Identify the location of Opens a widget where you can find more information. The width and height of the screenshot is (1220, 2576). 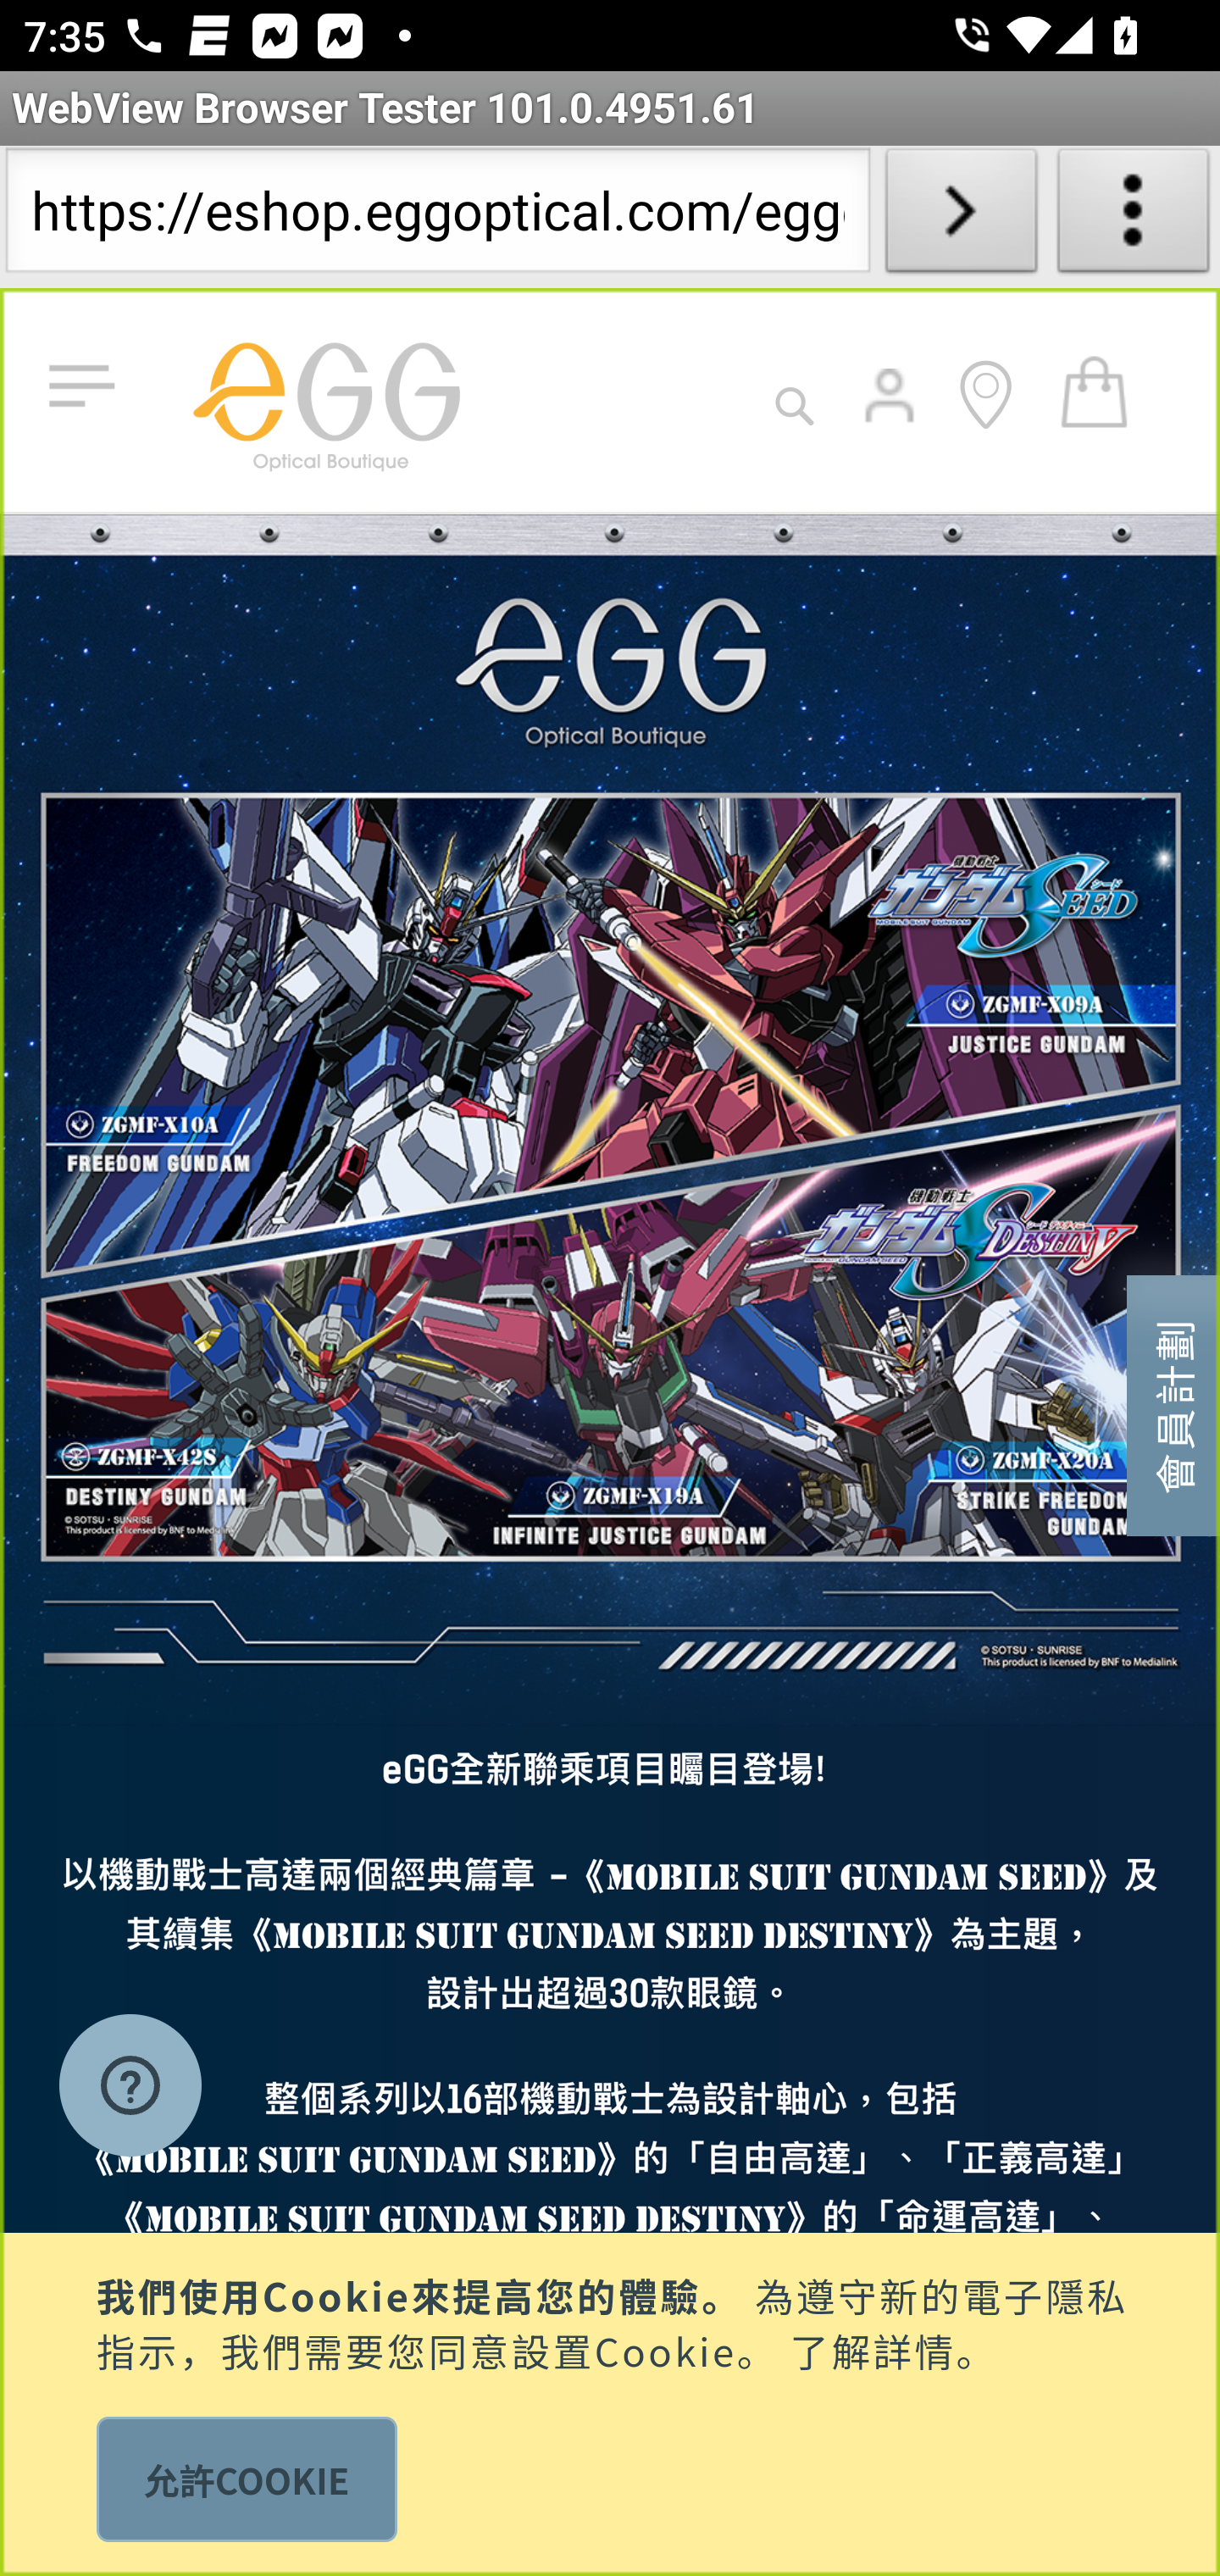
(130, 2088).